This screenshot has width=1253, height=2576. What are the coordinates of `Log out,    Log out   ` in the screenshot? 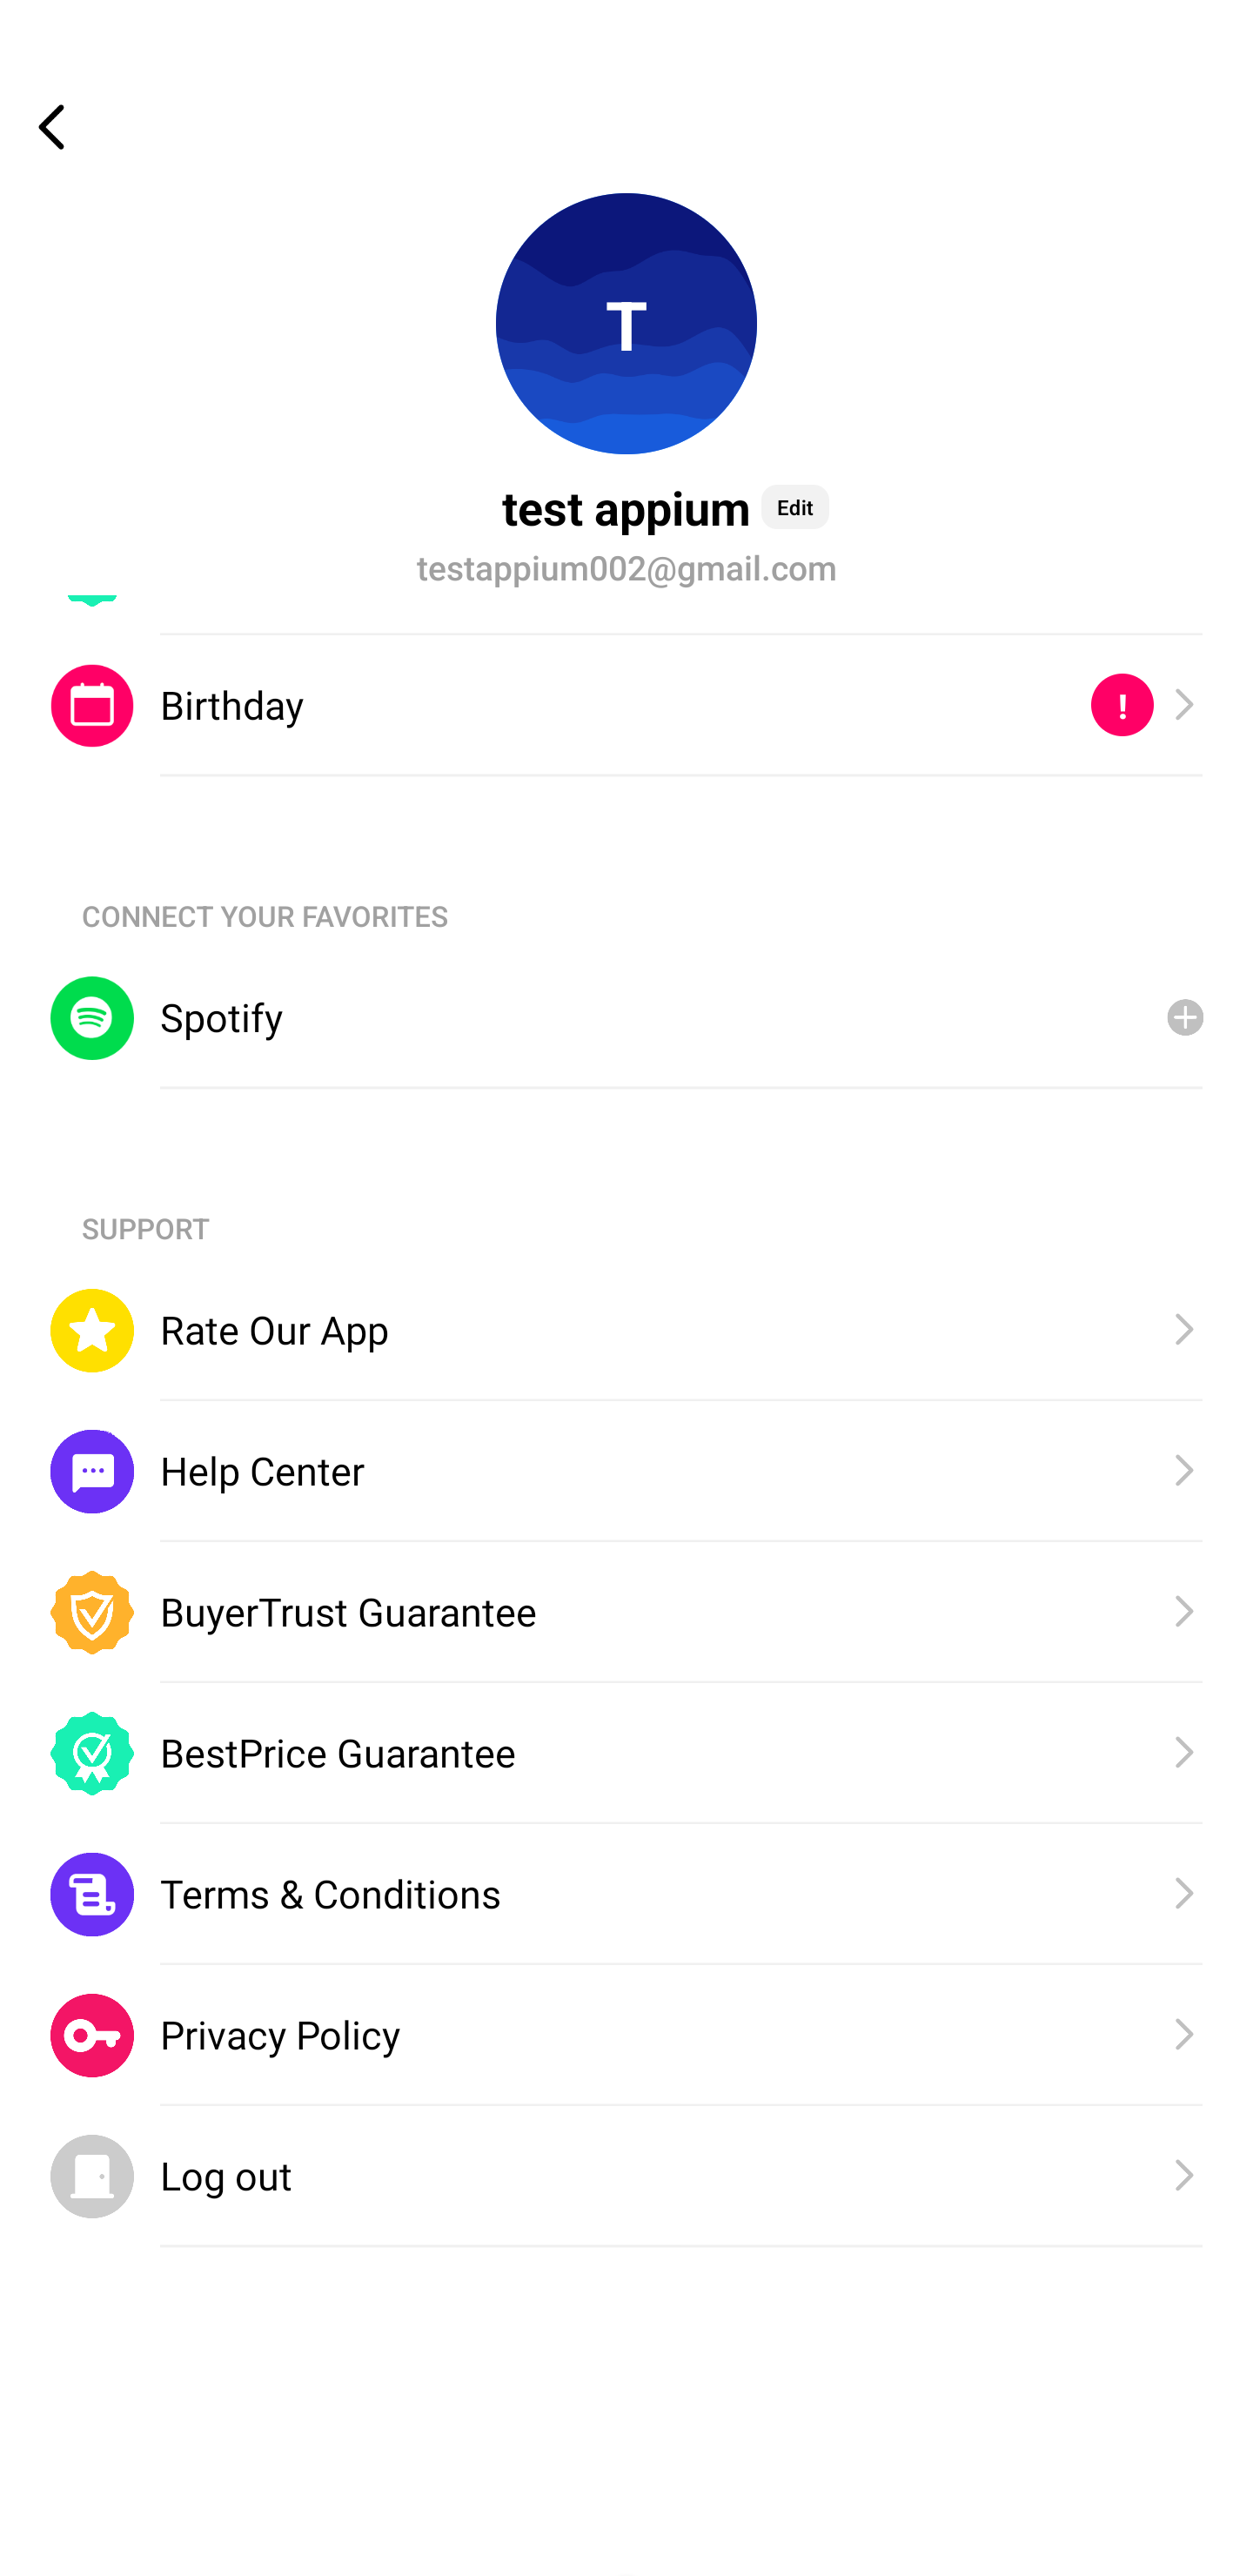 It's located at (626, 2177).